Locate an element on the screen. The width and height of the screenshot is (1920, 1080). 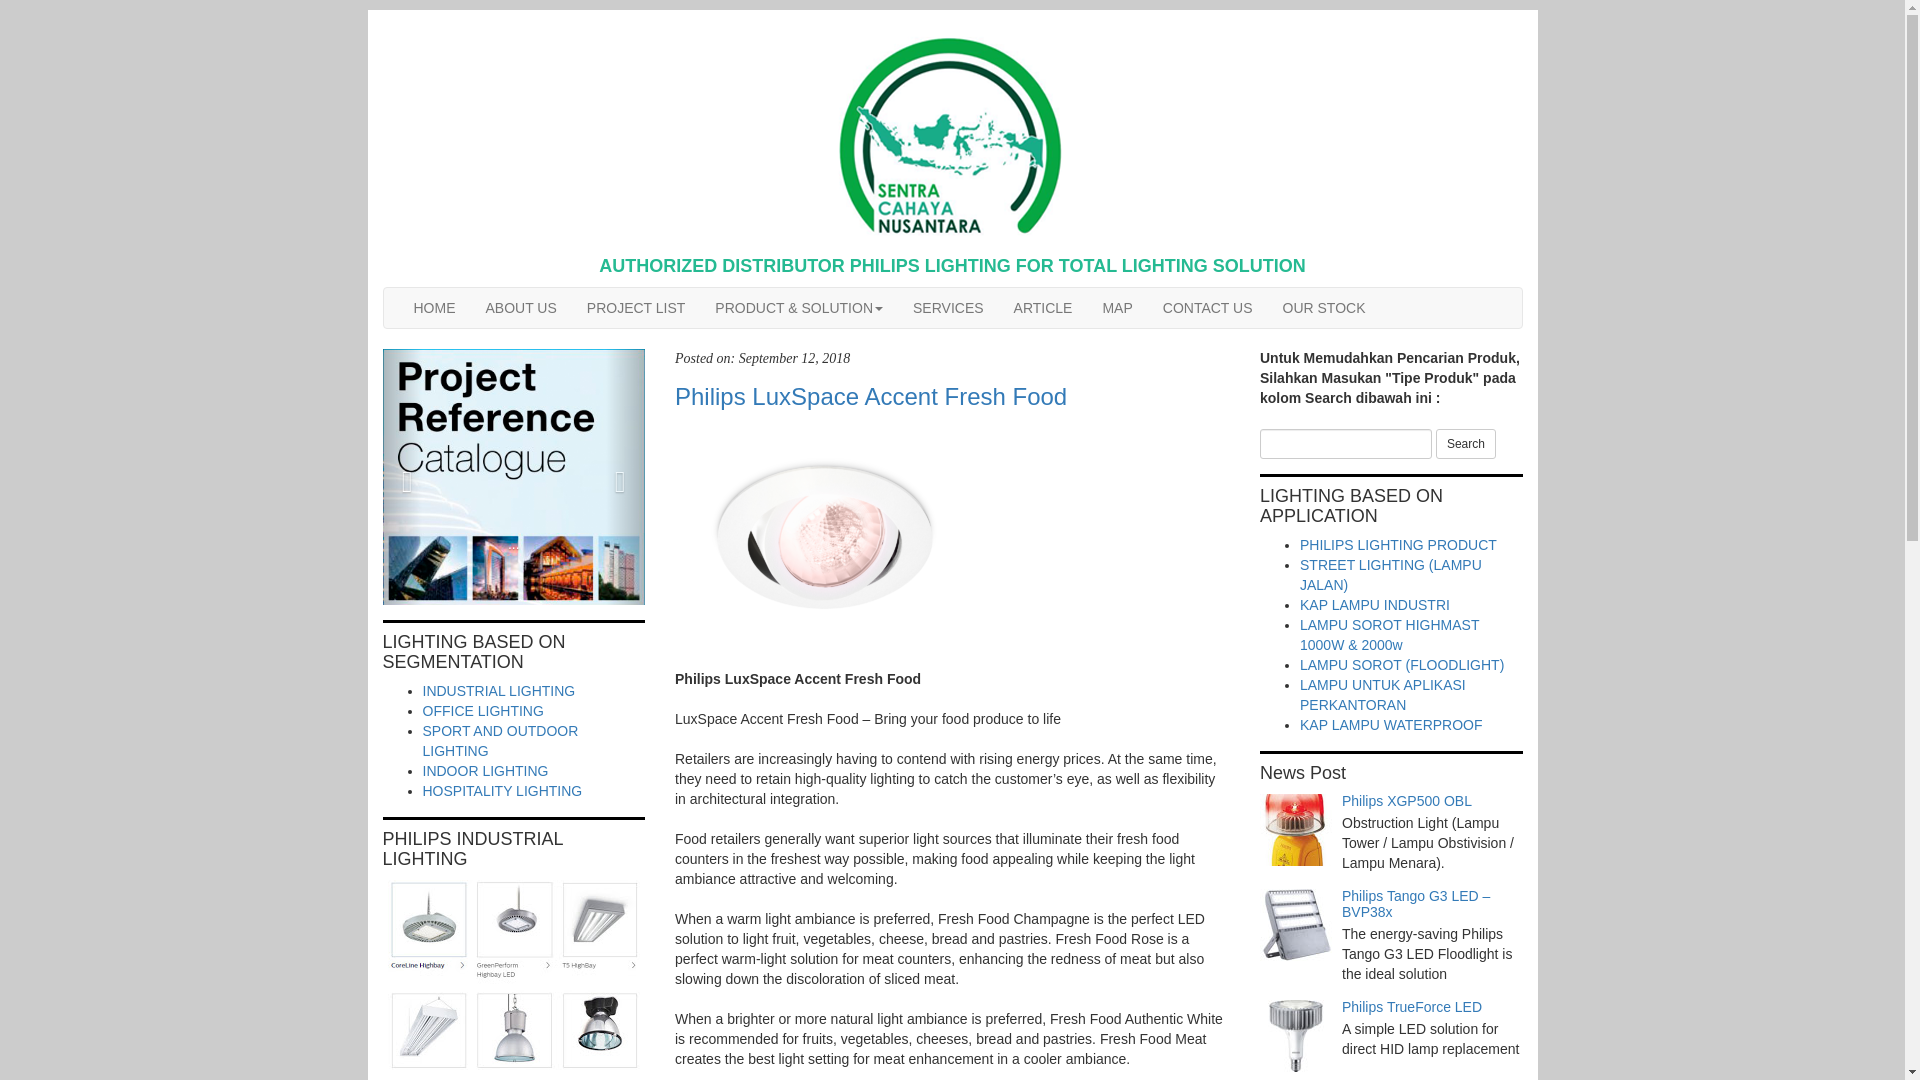
Philips TrueForce LED is located at coordinates (1412, 1007).